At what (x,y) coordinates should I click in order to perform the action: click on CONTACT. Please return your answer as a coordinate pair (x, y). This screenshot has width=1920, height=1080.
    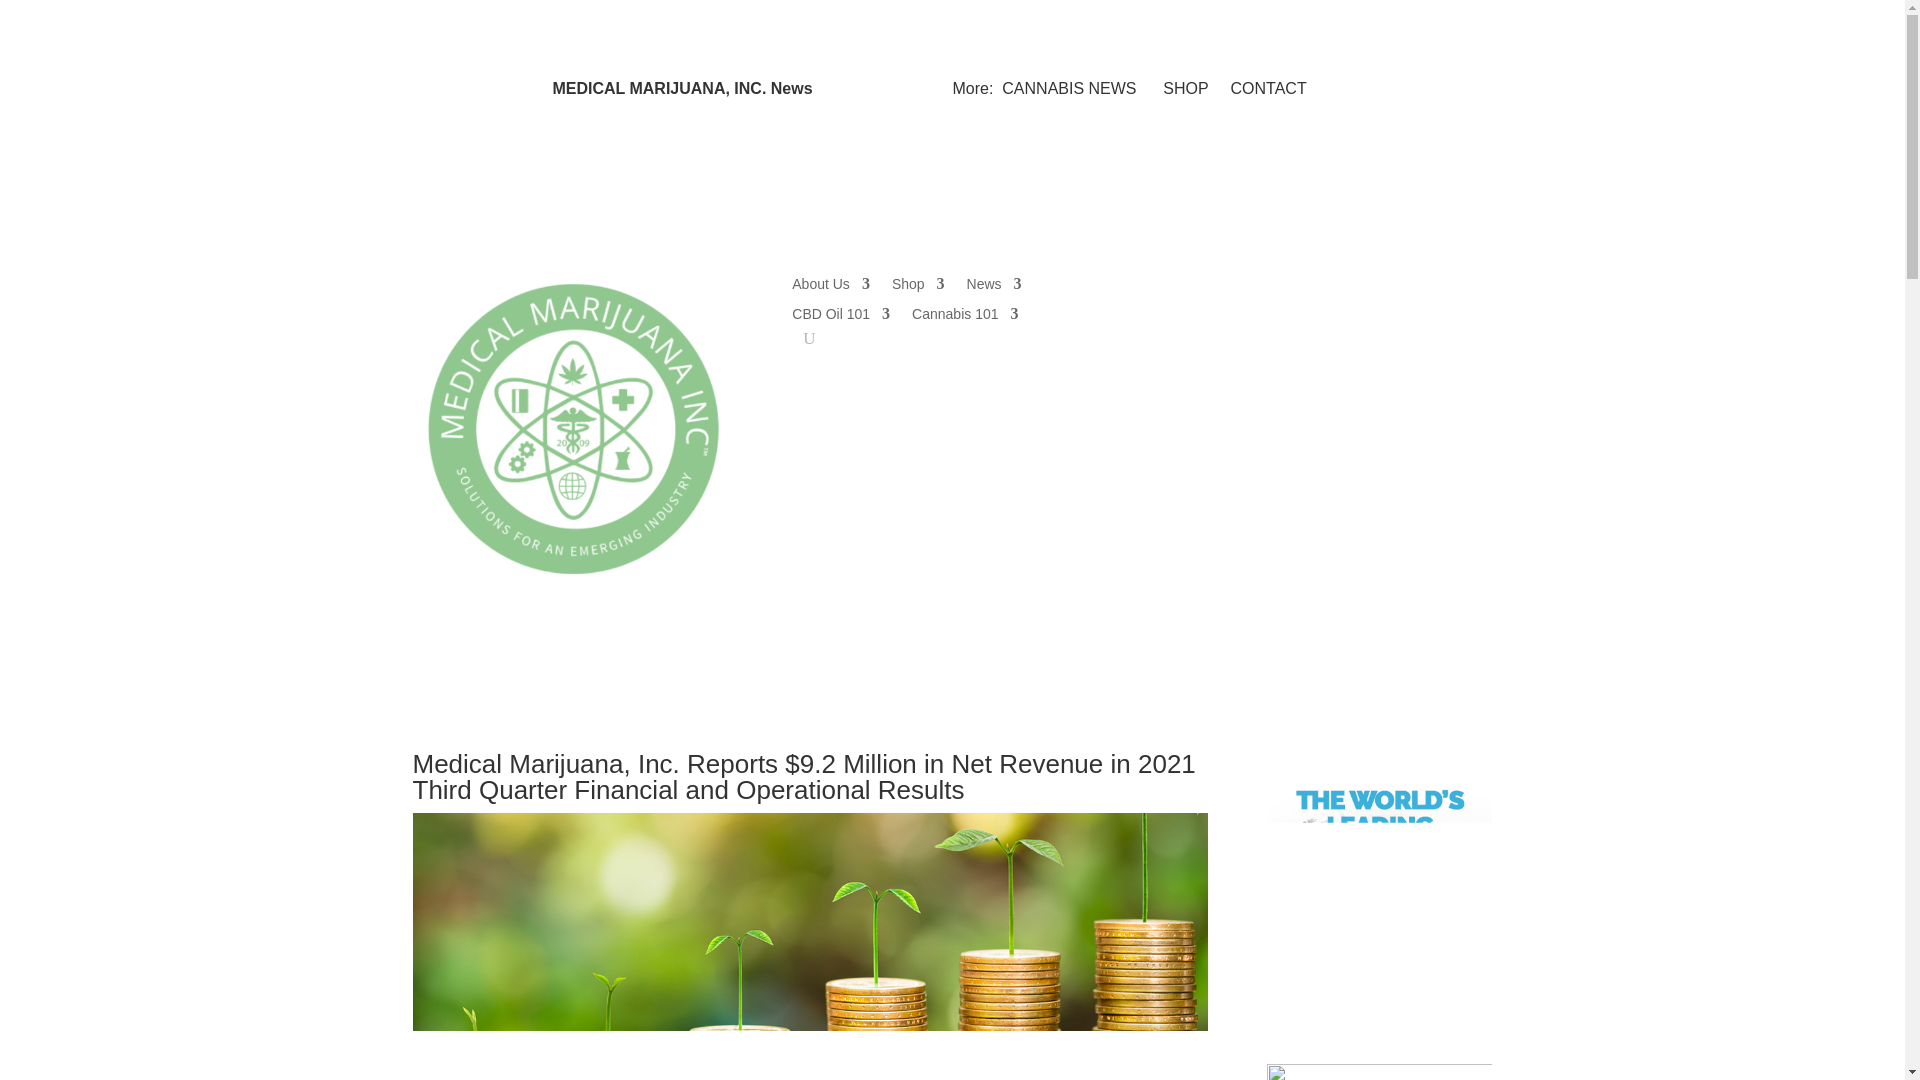
    Looking at the image, I should click on (1268, 88).